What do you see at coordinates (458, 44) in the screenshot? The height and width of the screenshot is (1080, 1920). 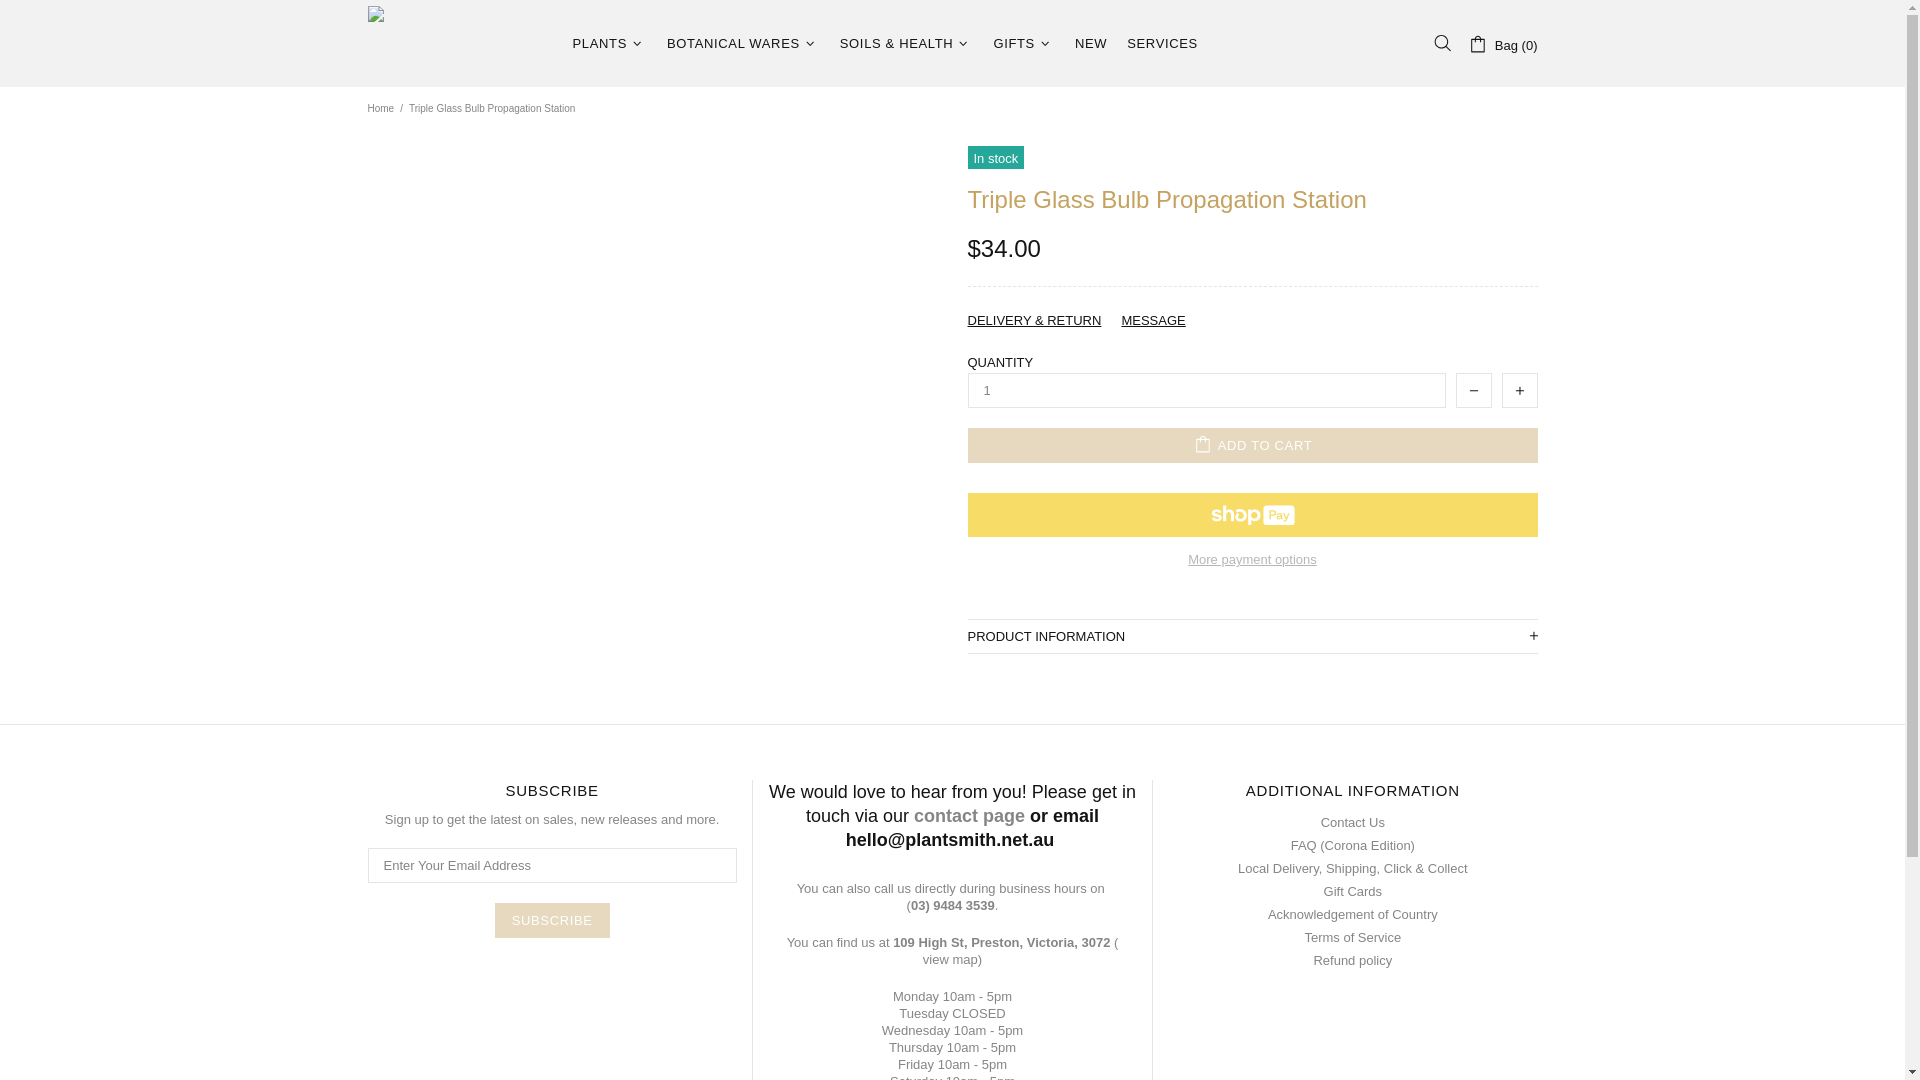 I see `Plantsmith` at bounding box center [458, 44].